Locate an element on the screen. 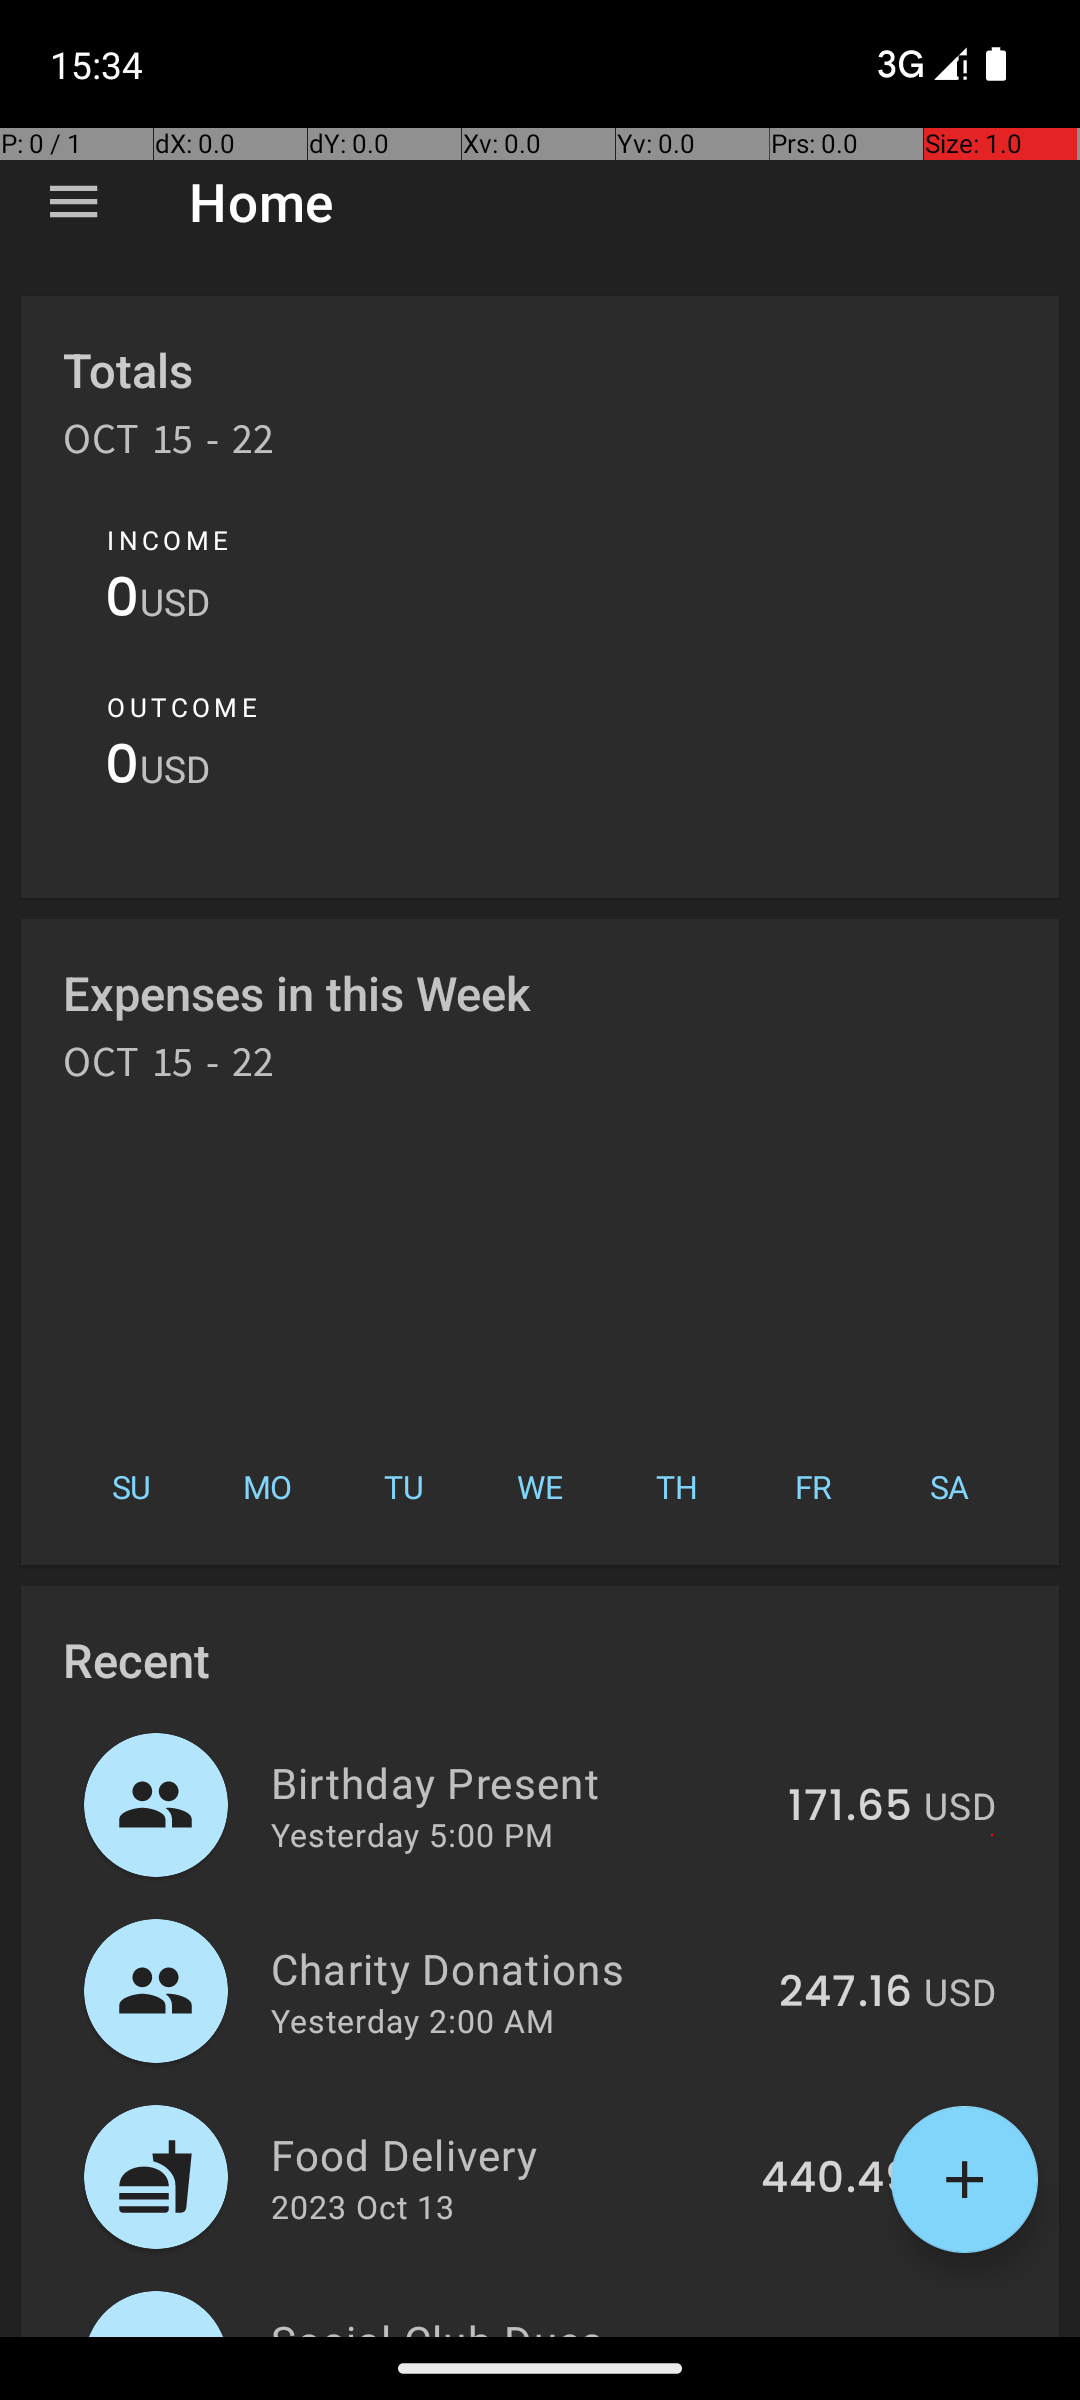 The image size is (1080, 2400). 171.65 is located at coordinates (850, 1807).